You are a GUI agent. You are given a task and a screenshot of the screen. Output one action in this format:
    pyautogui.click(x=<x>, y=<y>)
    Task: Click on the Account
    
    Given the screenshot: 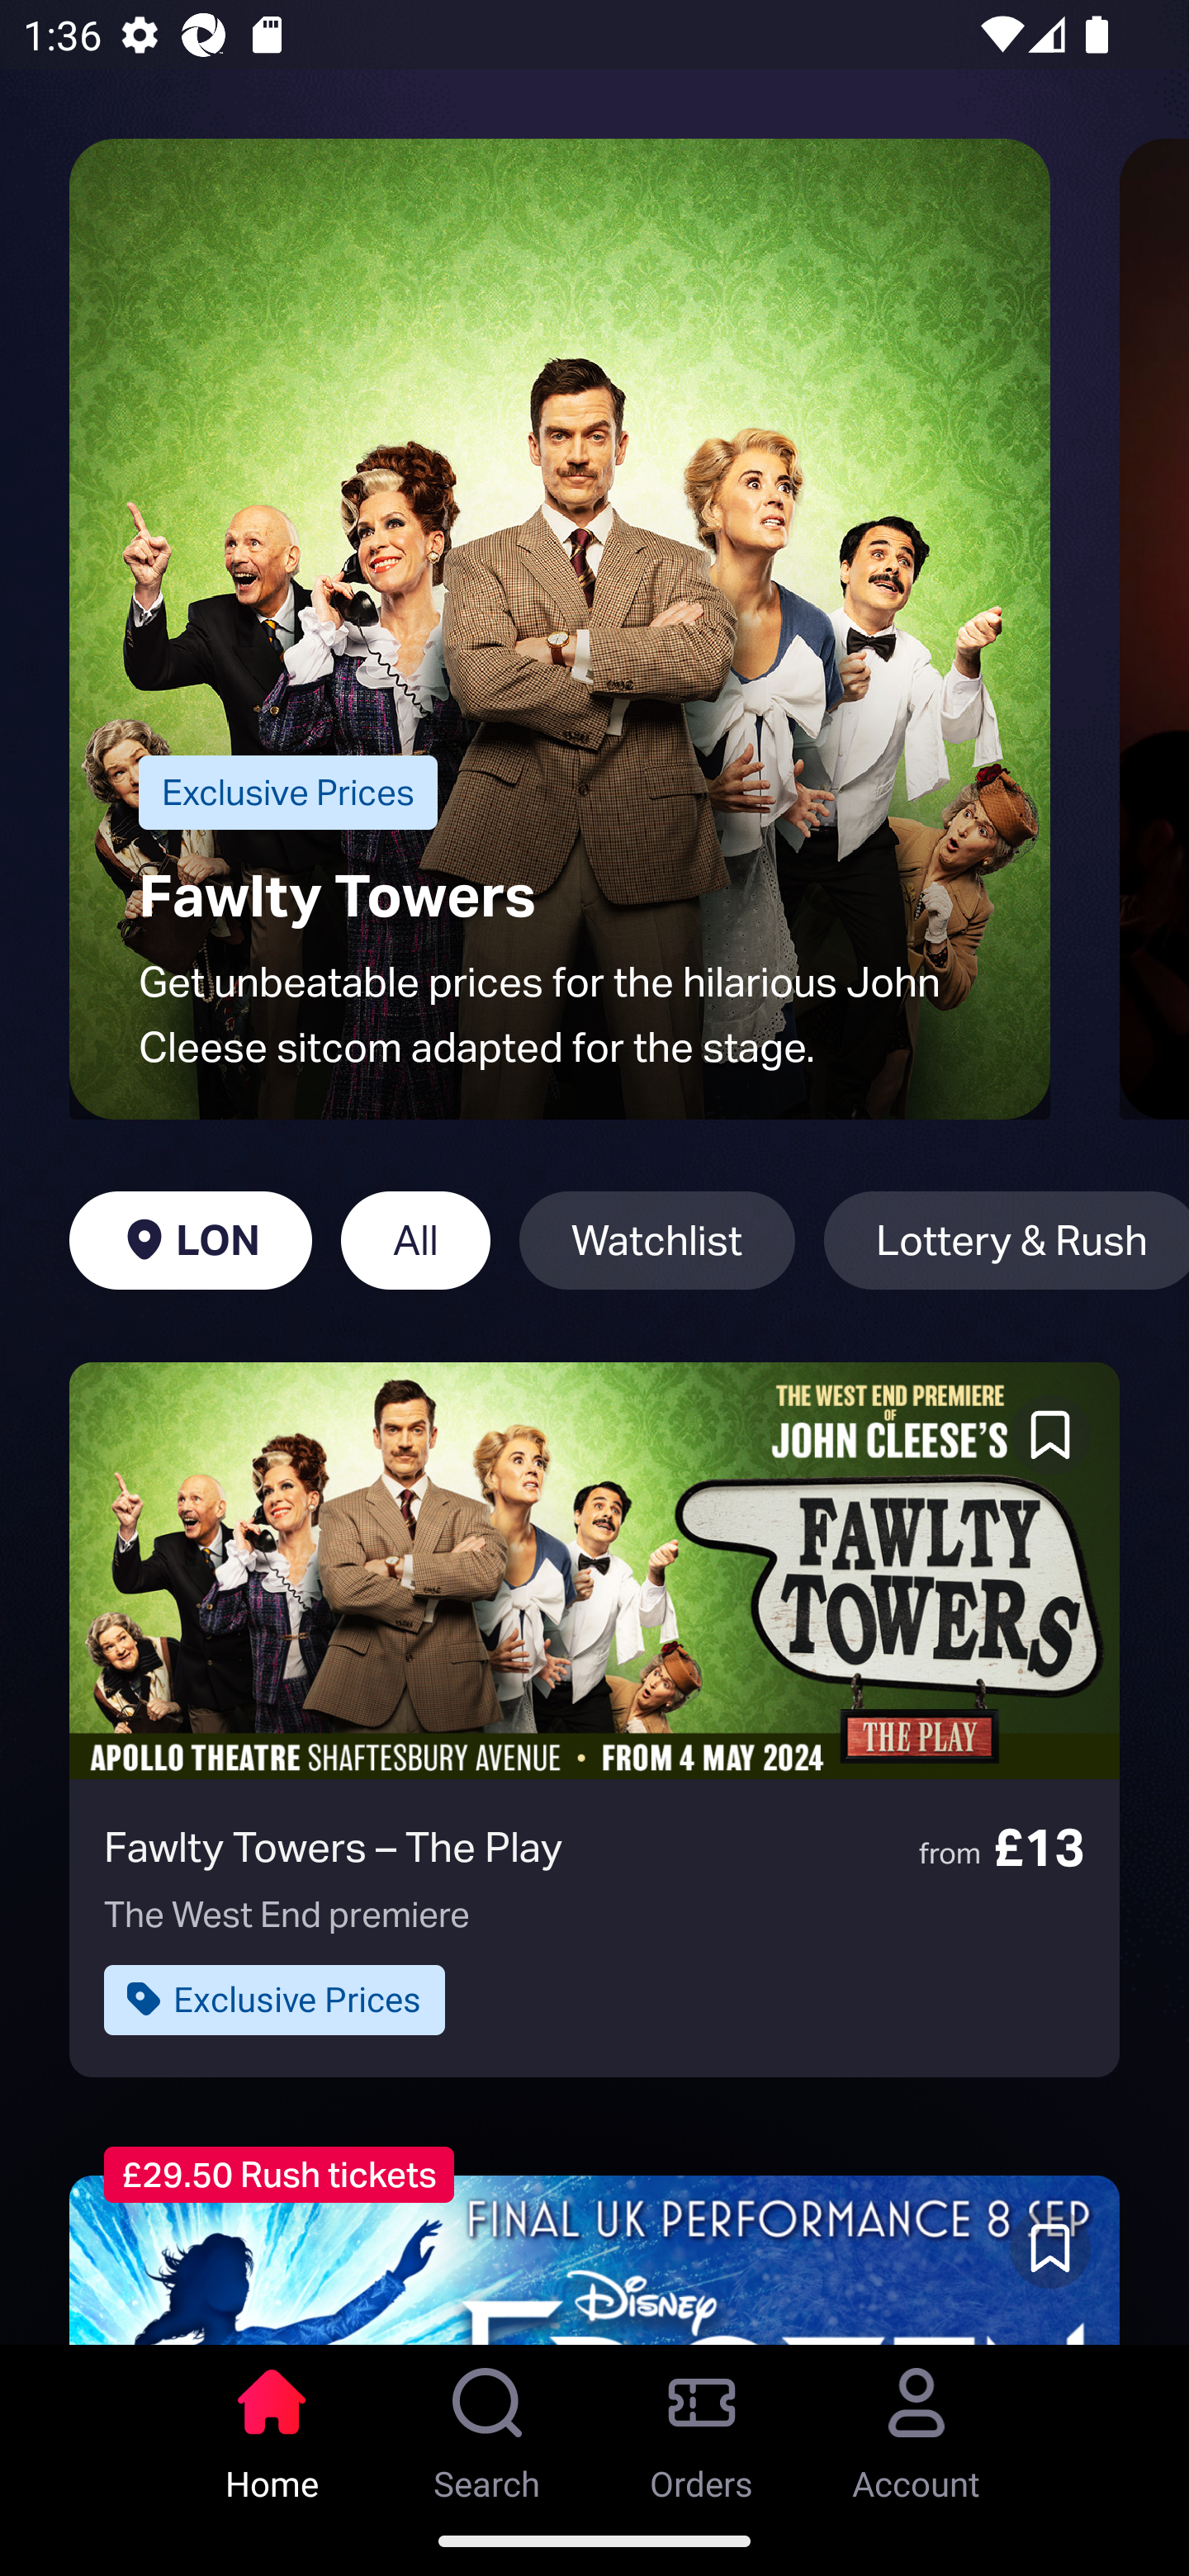 What is the action you would take?
    pyautogui.click(x=917, y=2425)
    